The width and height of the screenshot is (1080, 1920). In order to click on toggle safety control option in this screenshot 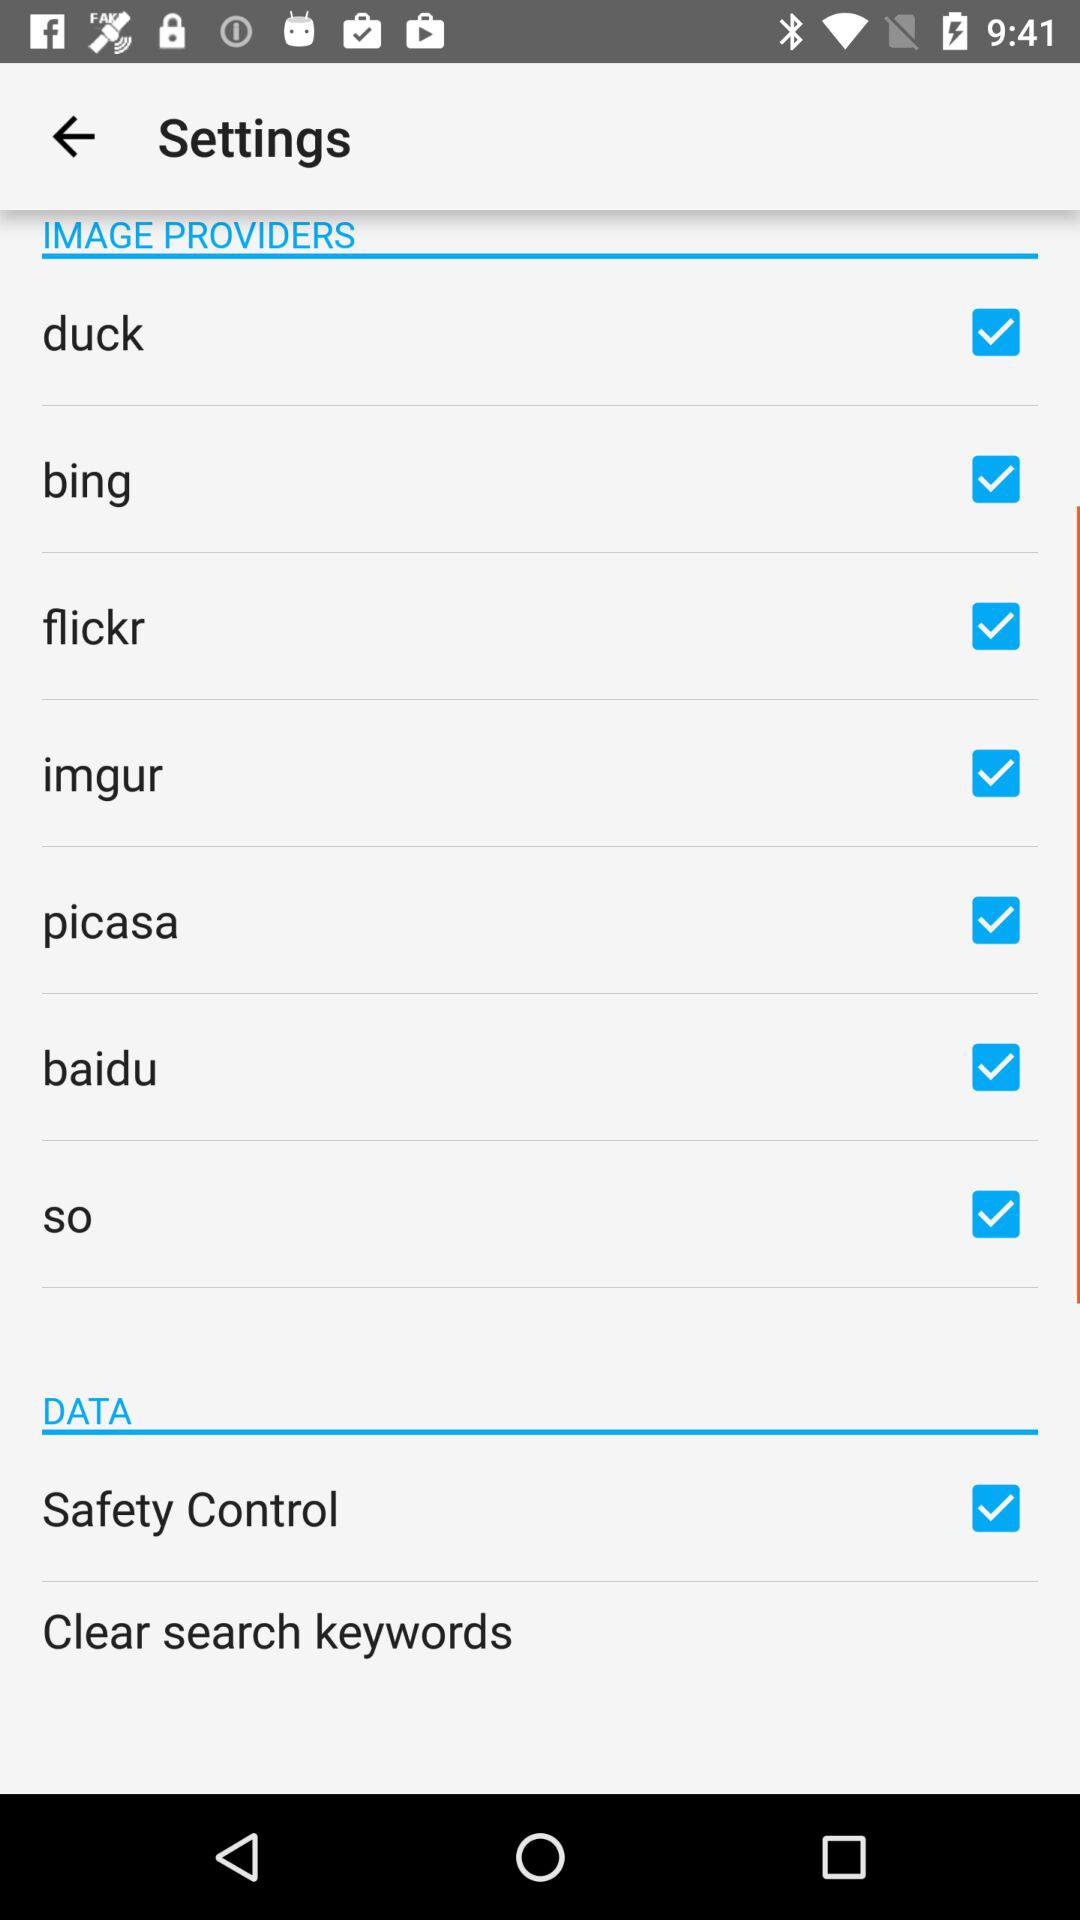, I will do `click(996, 1507)`.